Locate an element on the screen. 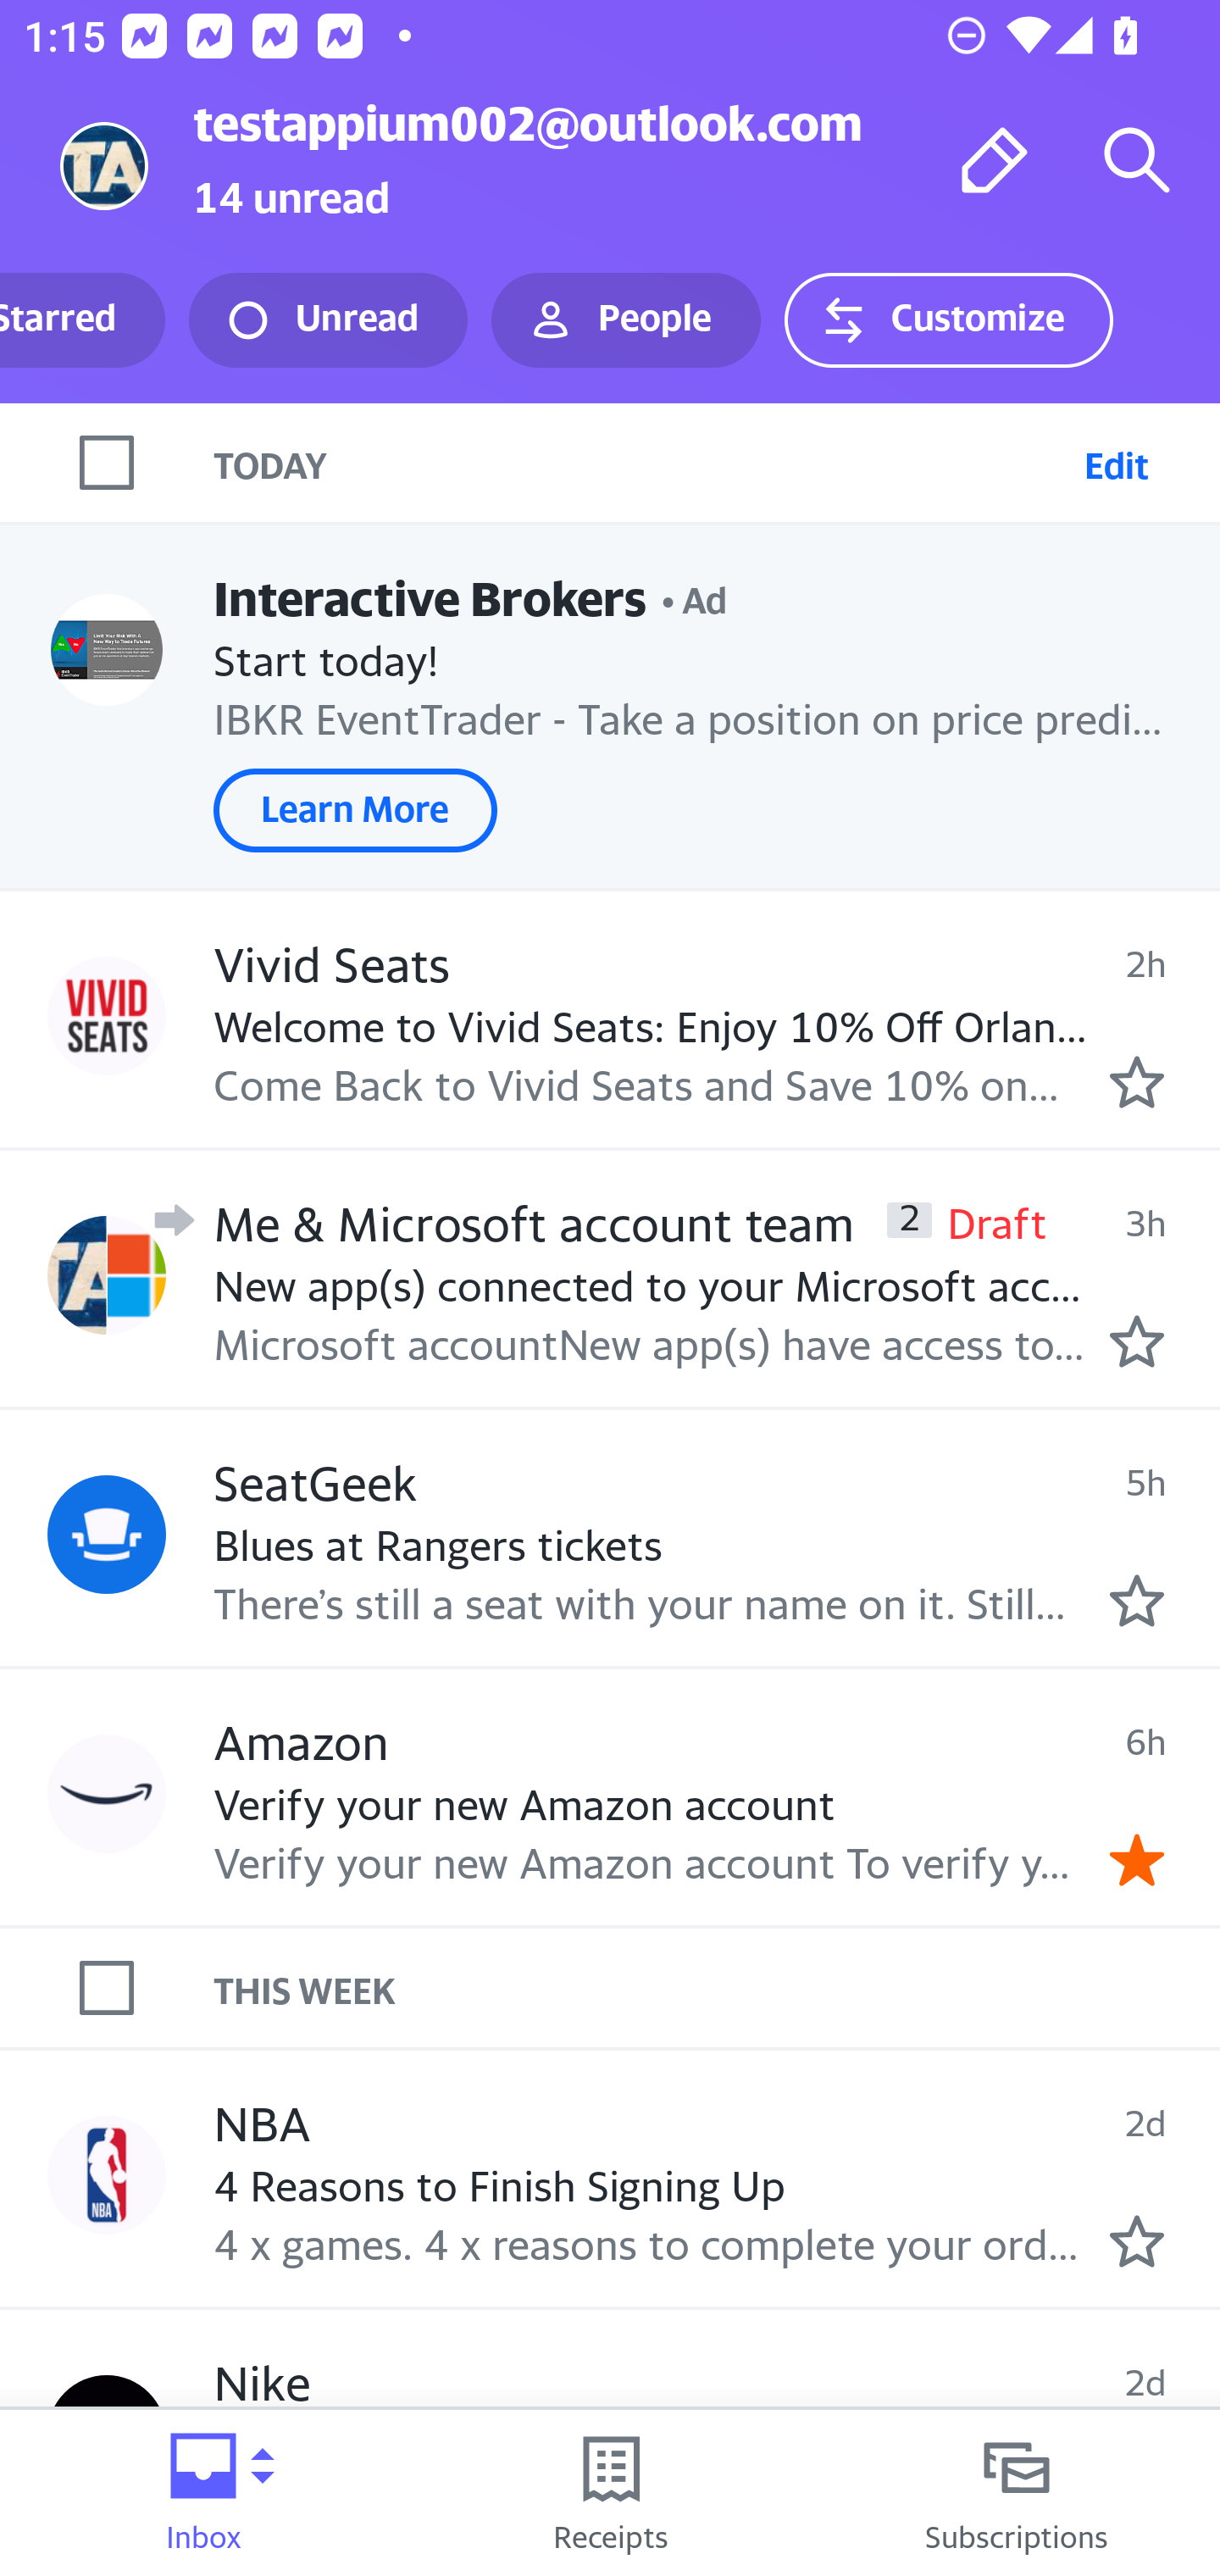  Mark as starred. is located at coordinates (1137, 2242).